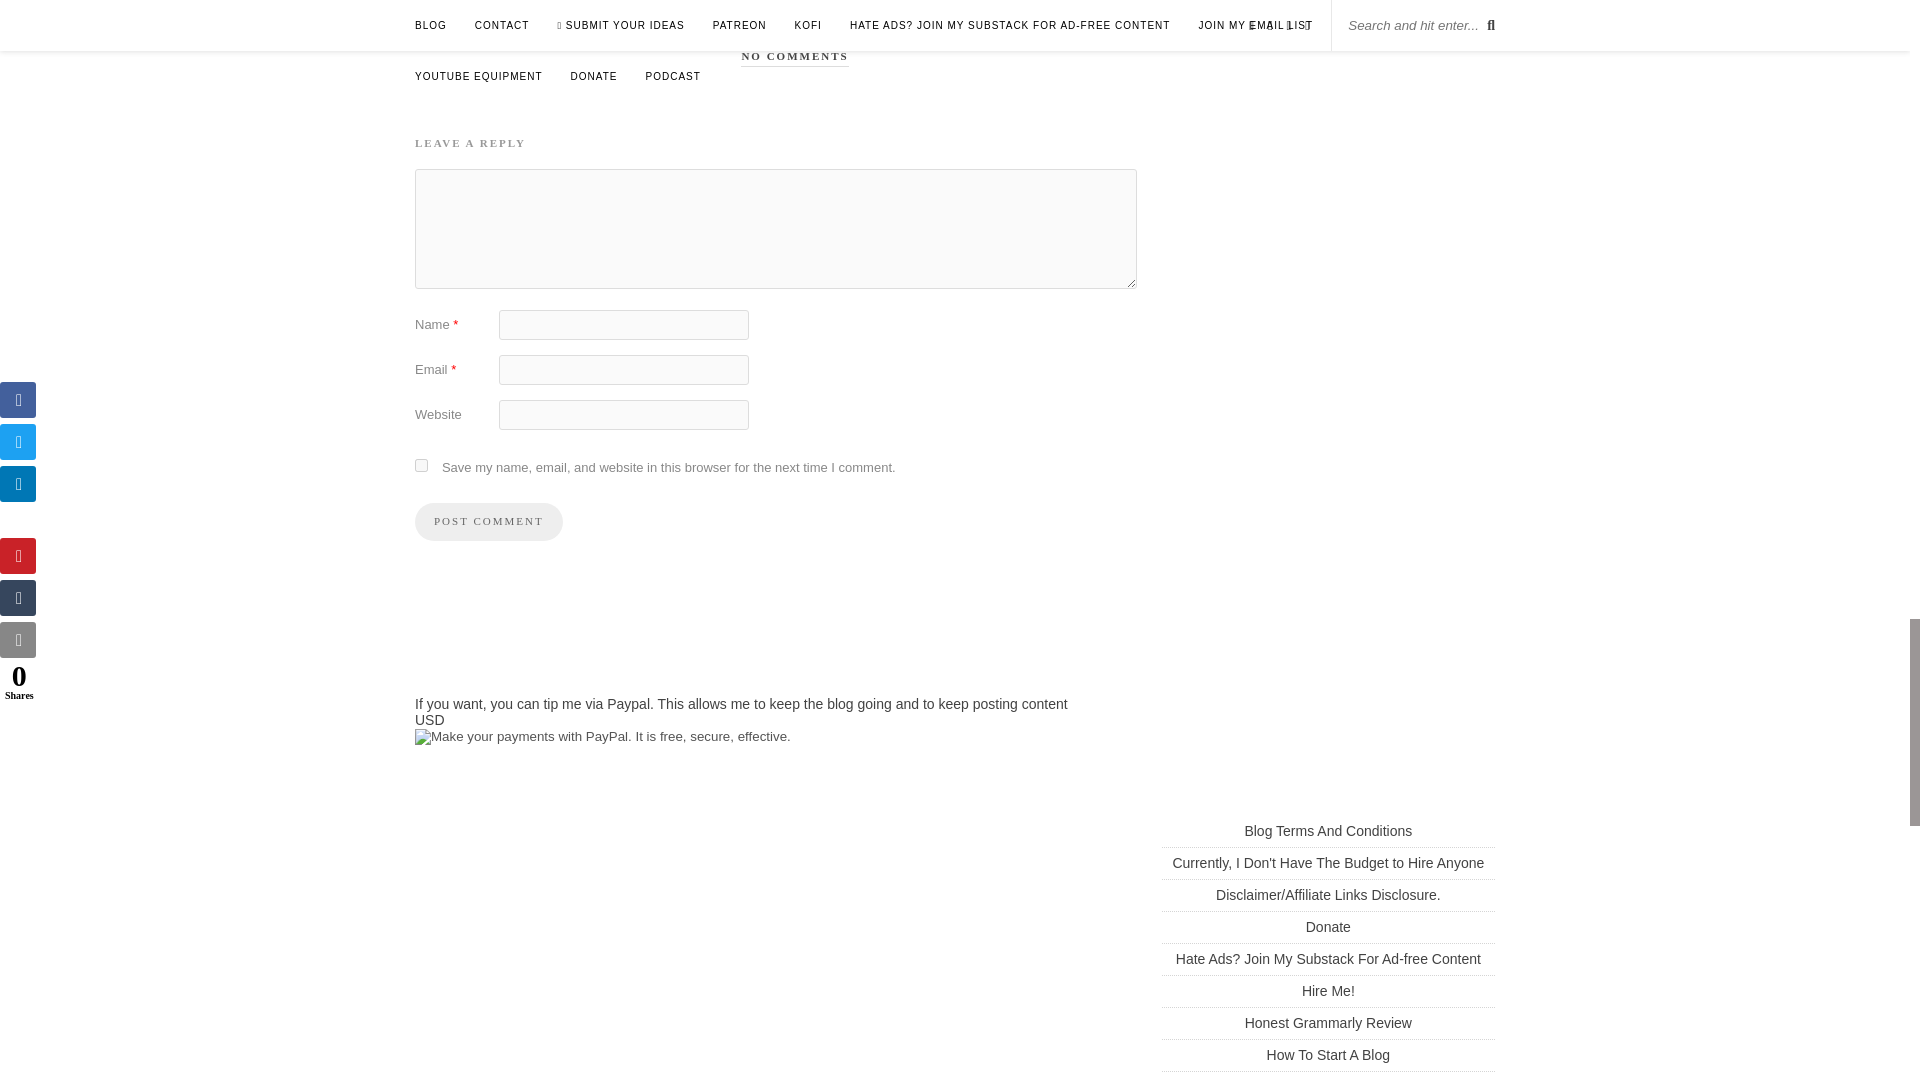 Image resolution: width=1920 pixels, height=1080 pixels. What do you see at coordinates (421, 465) in the screenshot?
I see `yes` at bounding box center [421, 465].